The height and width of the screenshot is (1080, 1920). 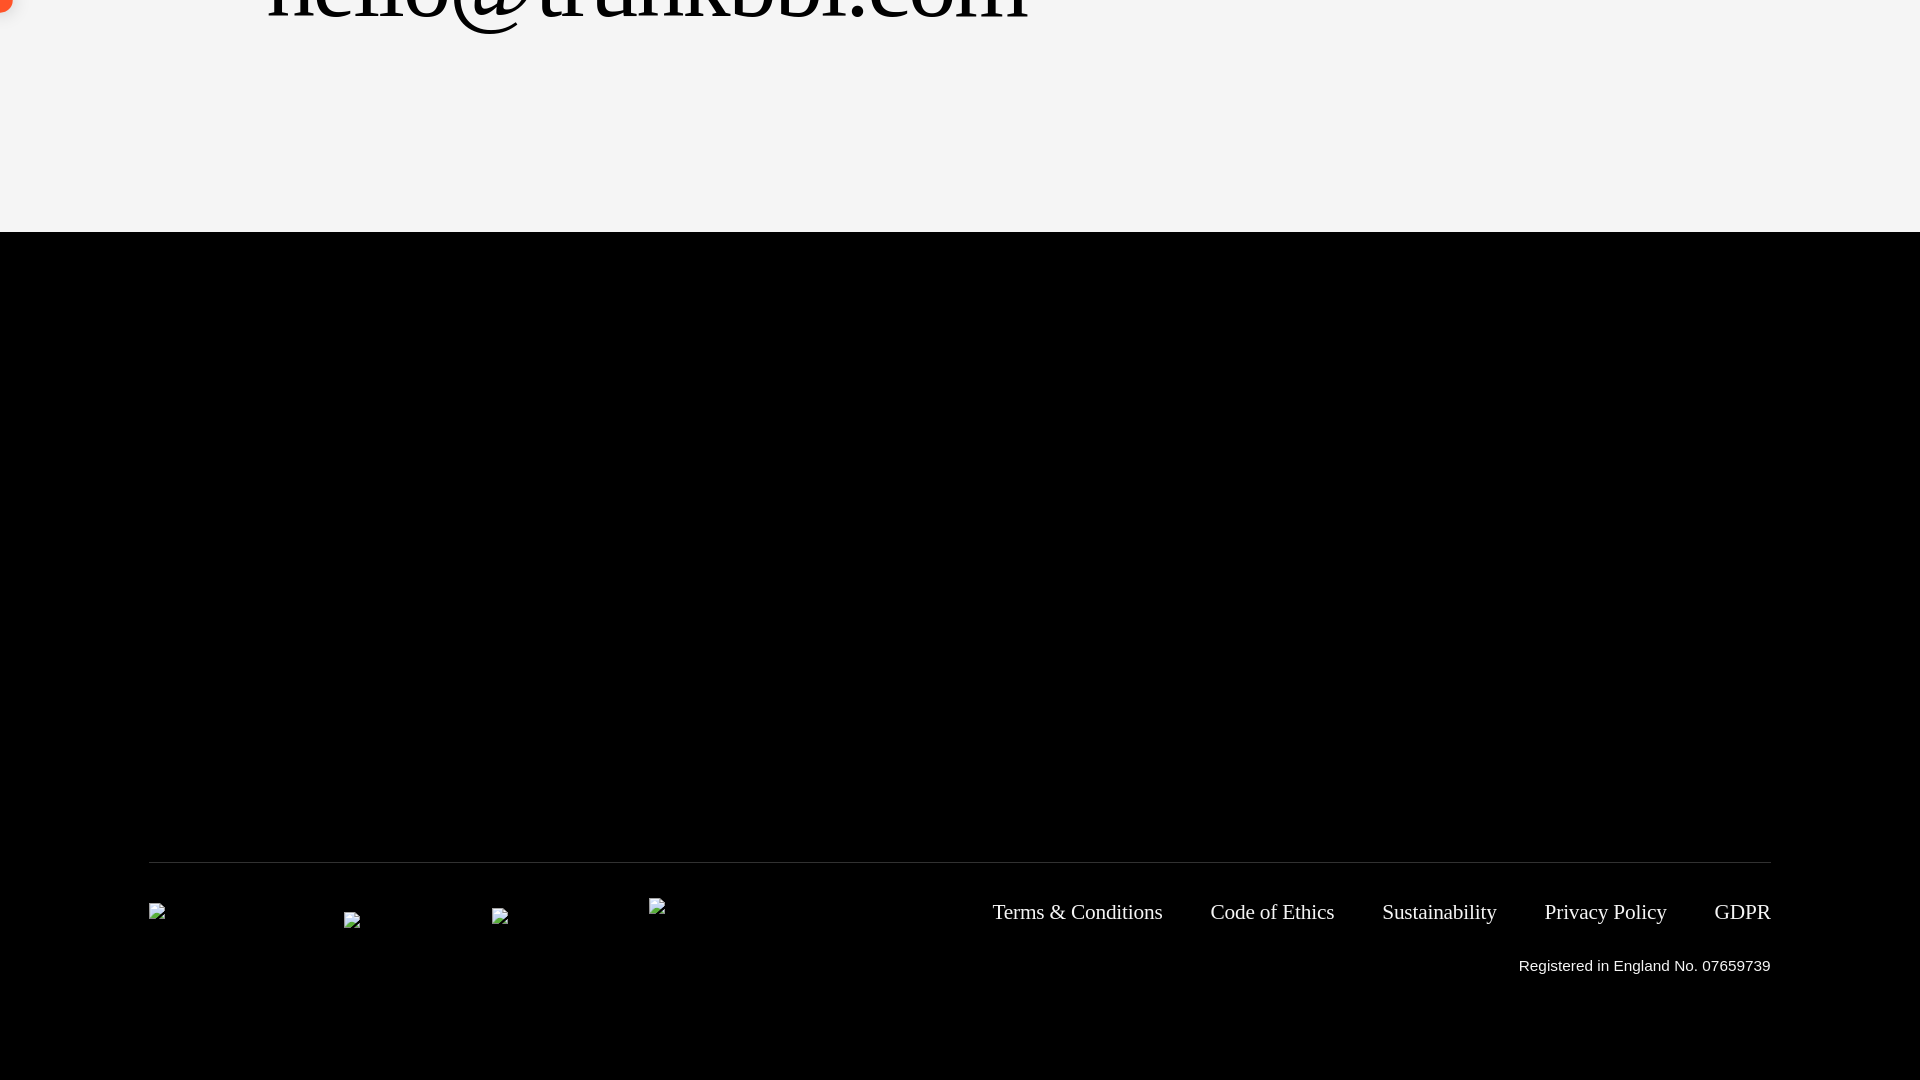 I want to click on Sustainability, so click(x=1438, y=912).